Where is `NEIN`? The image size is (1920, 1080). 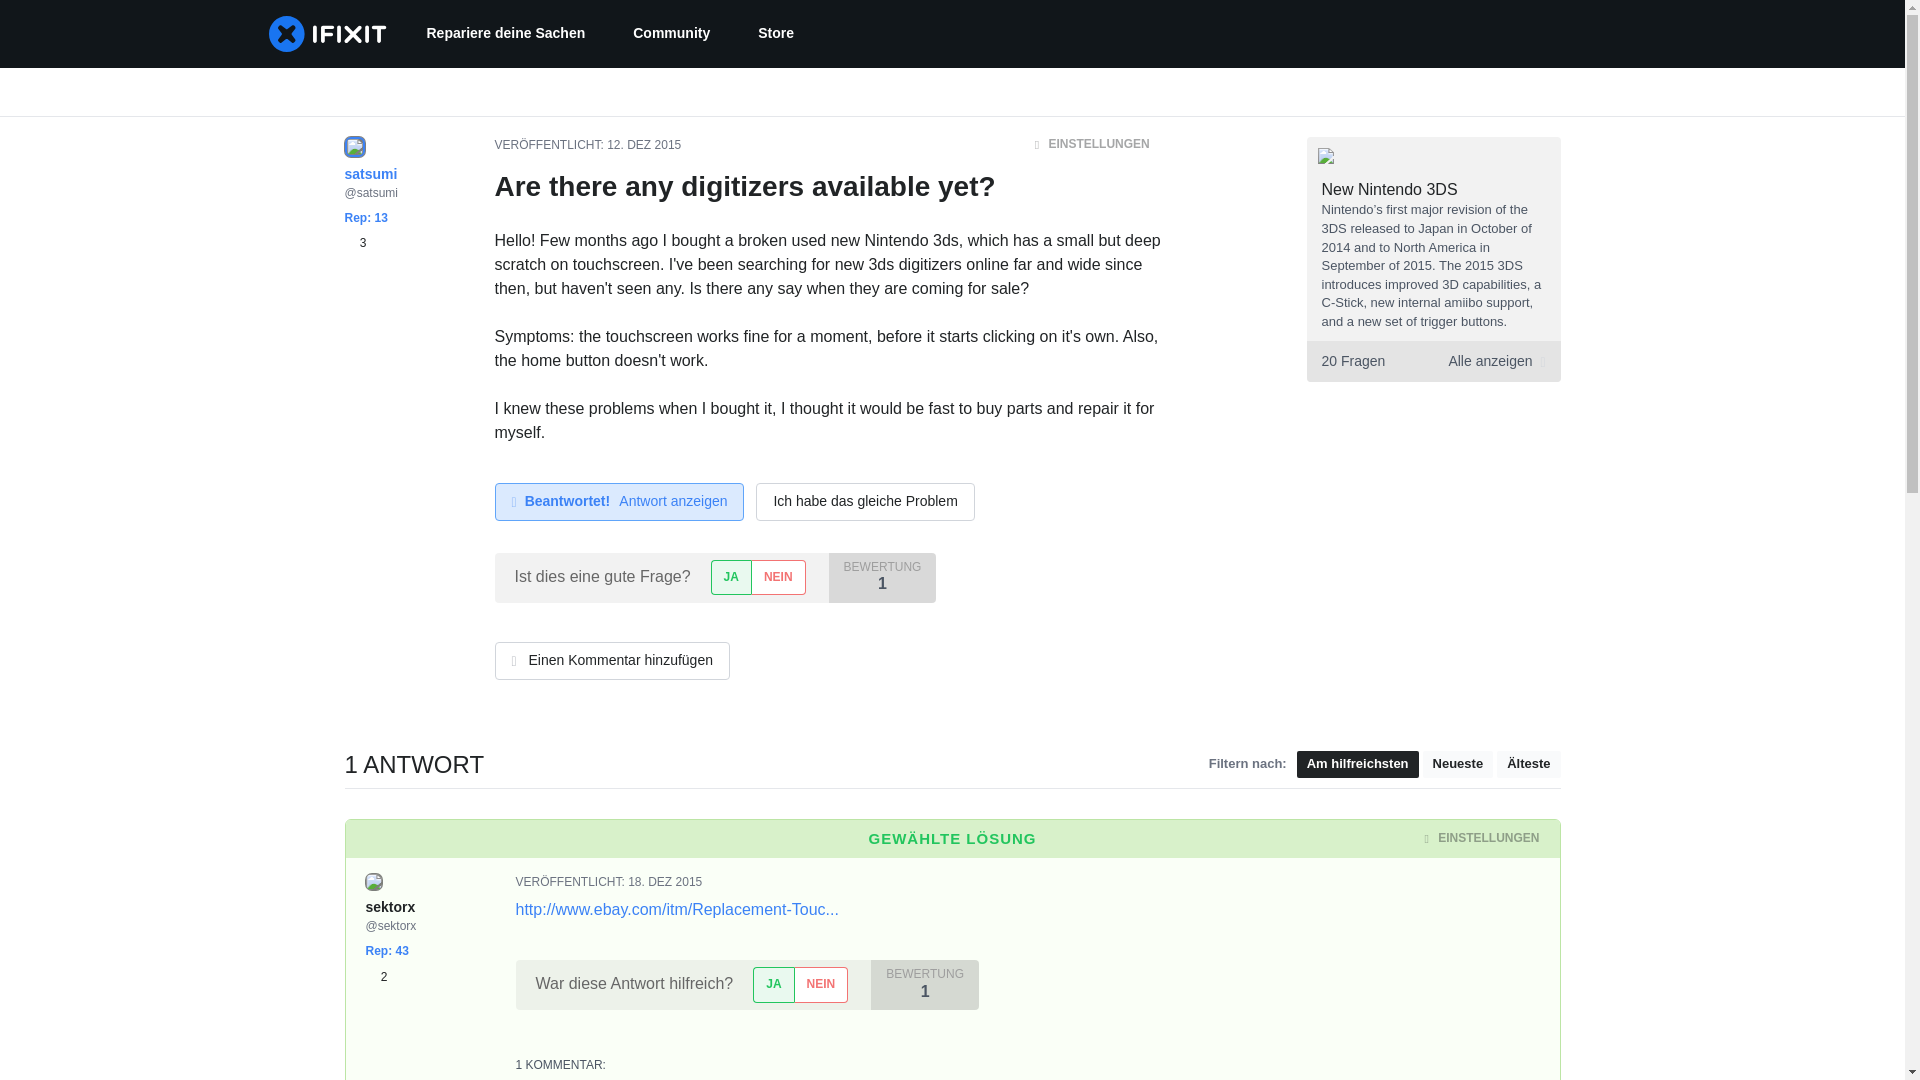
NEIN is located at coordinates (644, 145).